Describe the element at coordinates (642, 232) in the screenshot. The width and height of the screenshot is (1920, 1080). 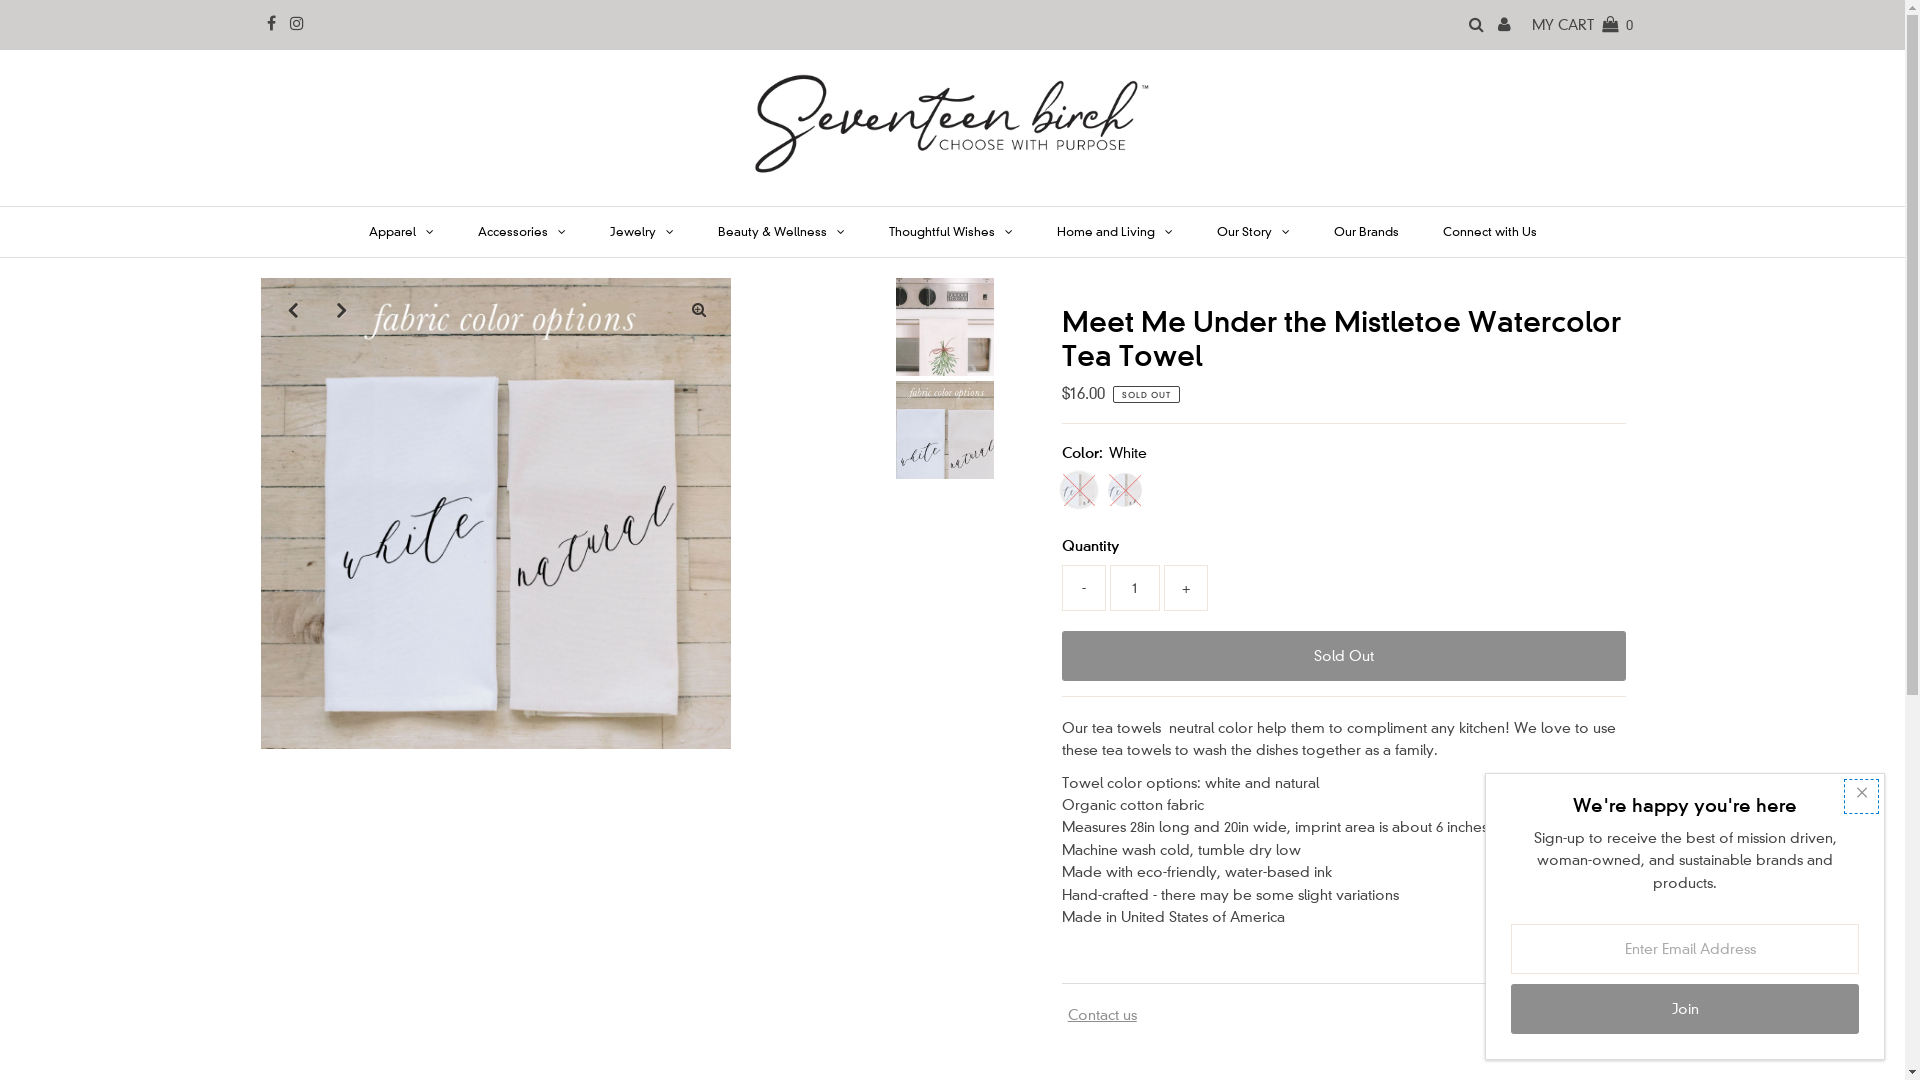
I see `Jewelry` at that location.